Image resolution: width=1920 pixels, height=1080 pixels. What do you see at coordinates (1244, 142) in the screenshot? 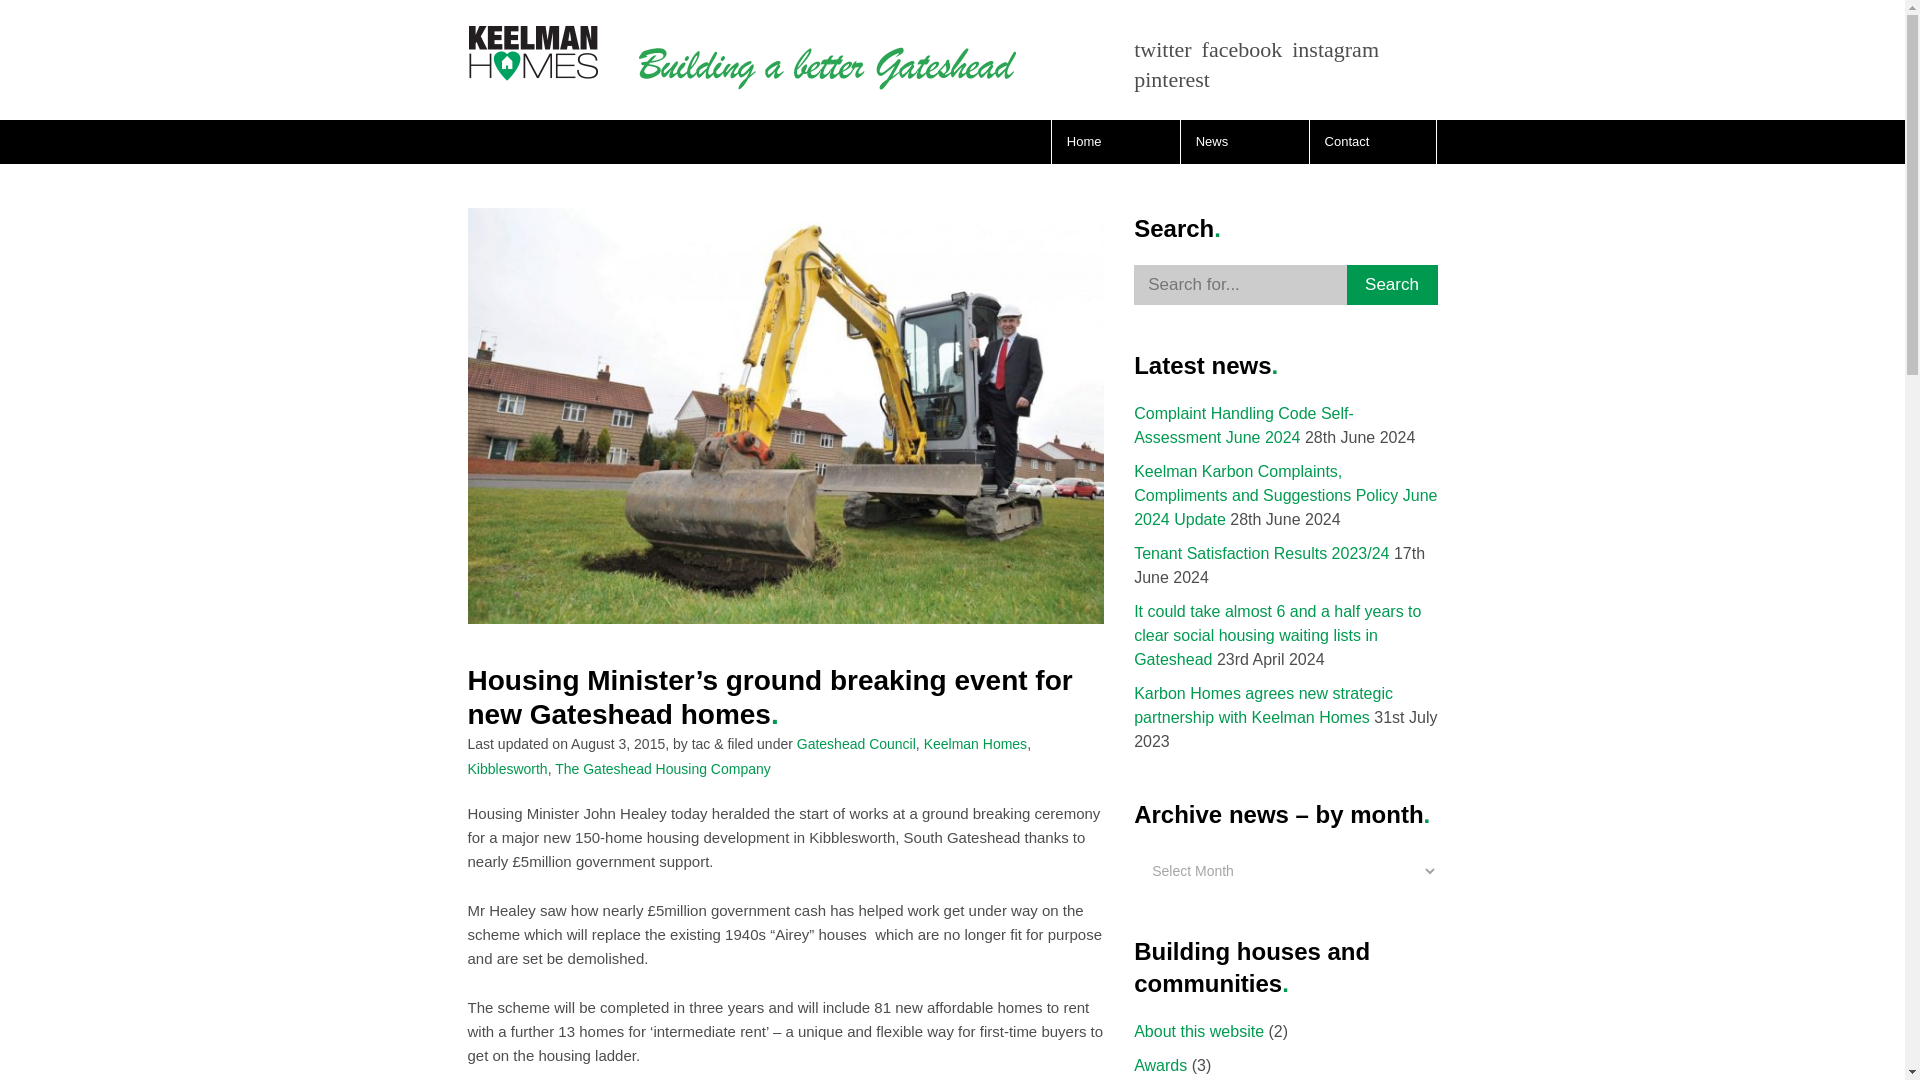
I see `News` at bounding box center [1244, 142].